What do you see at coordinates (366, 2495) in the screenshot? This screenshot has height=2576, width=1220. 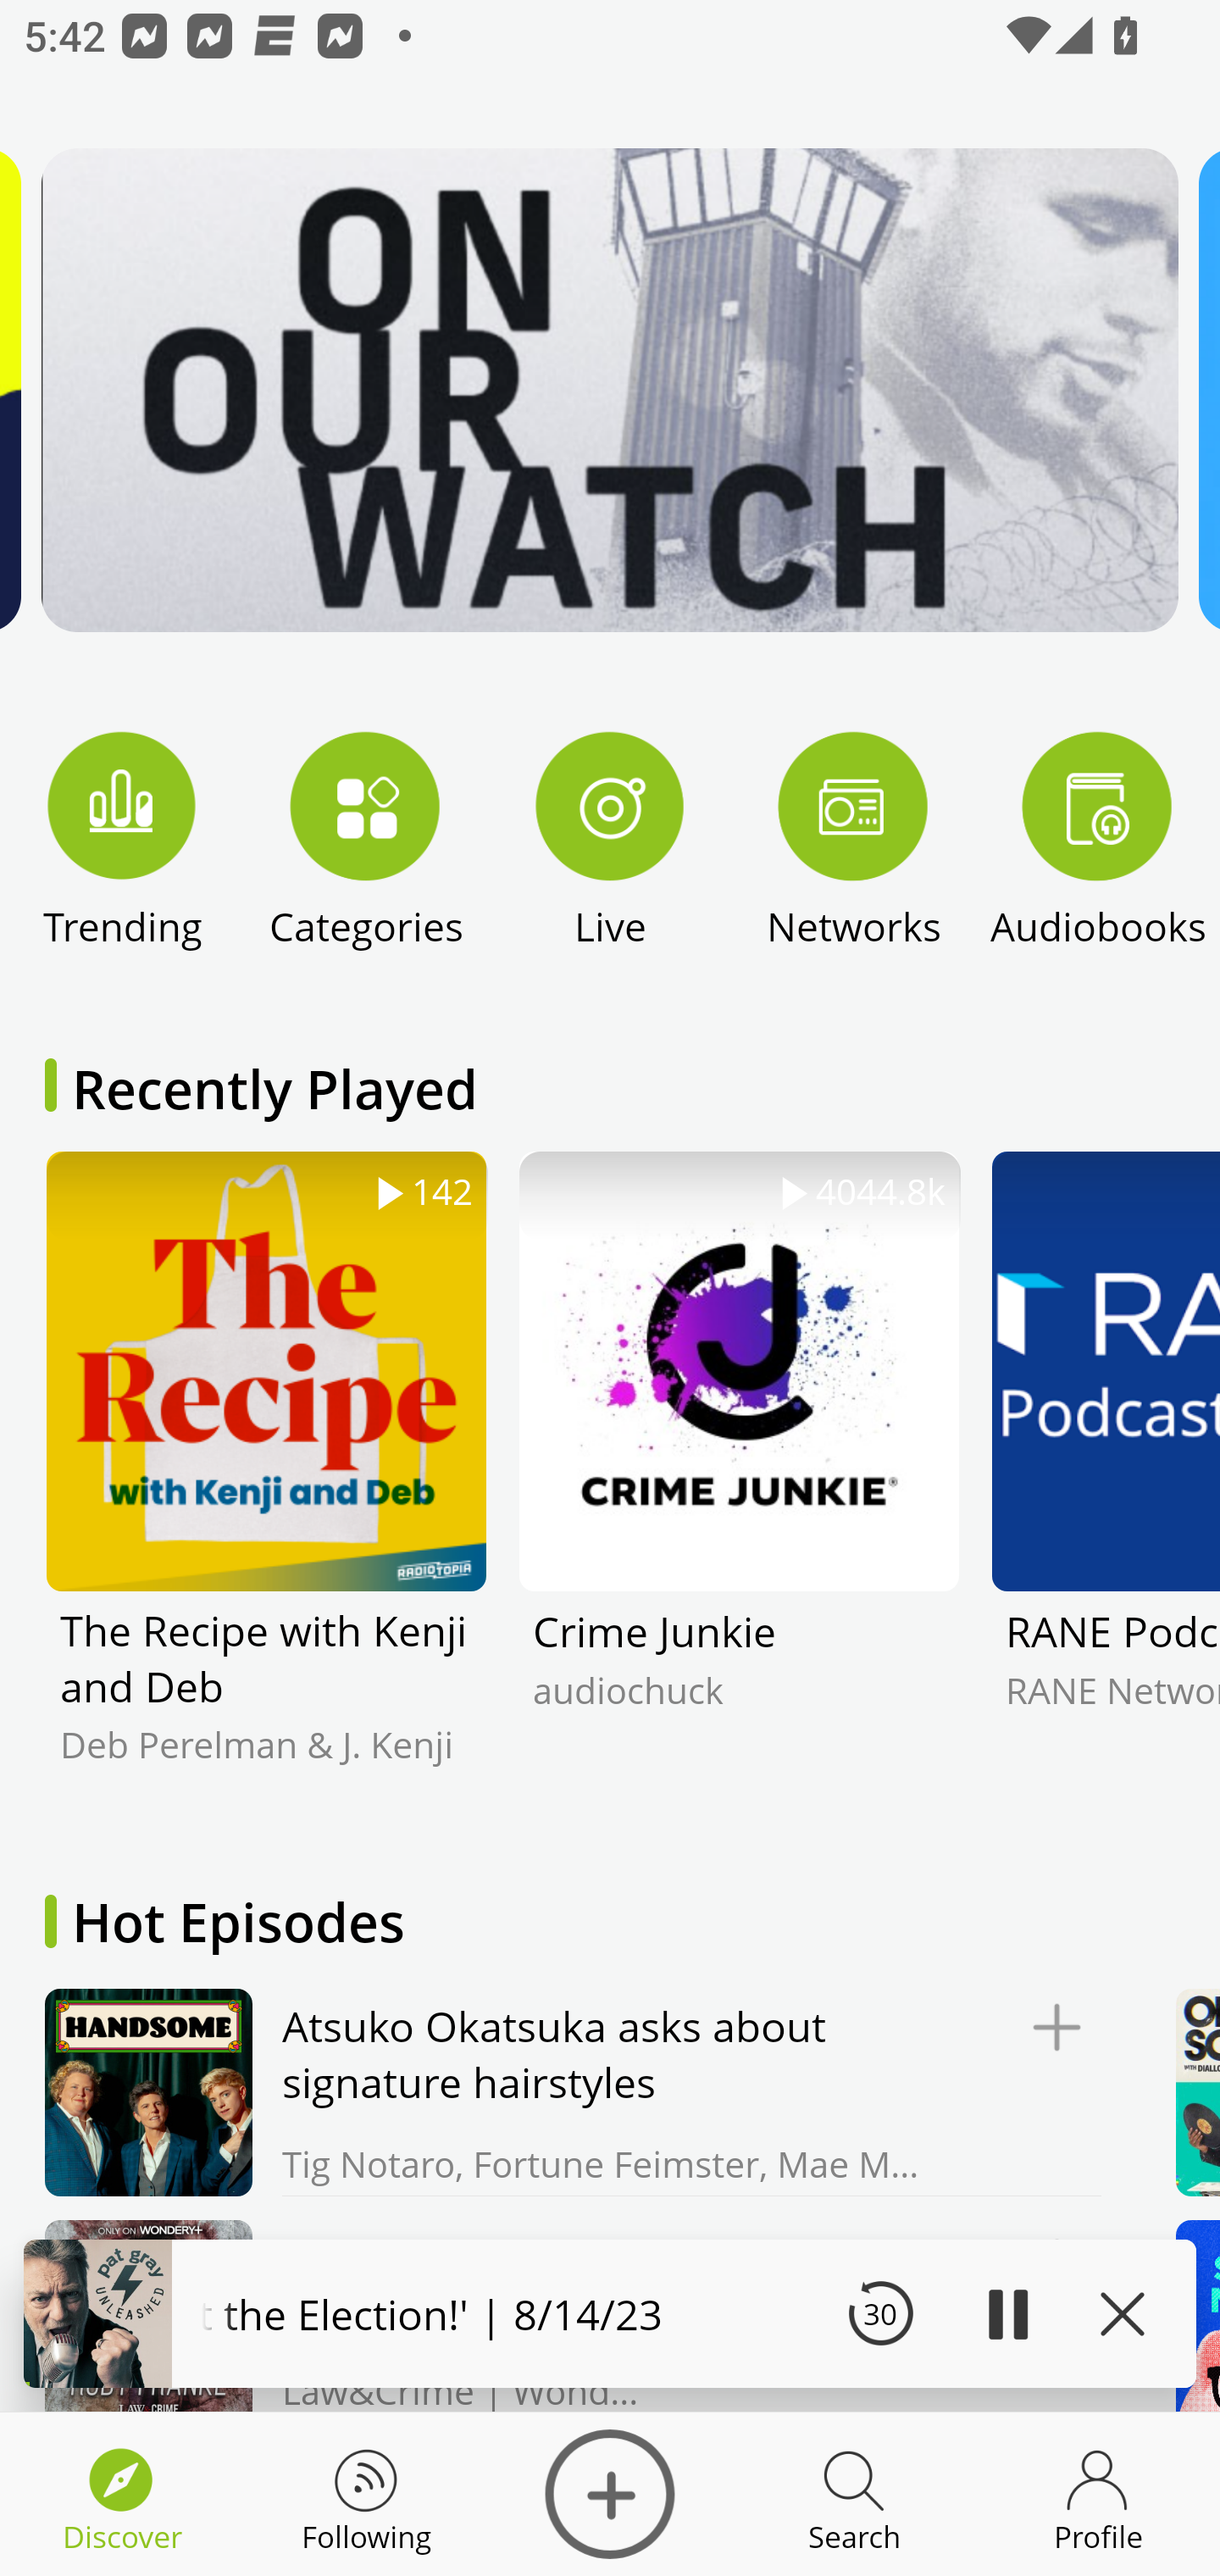 I see `Discover Following` at bounding box center [366, 2495].